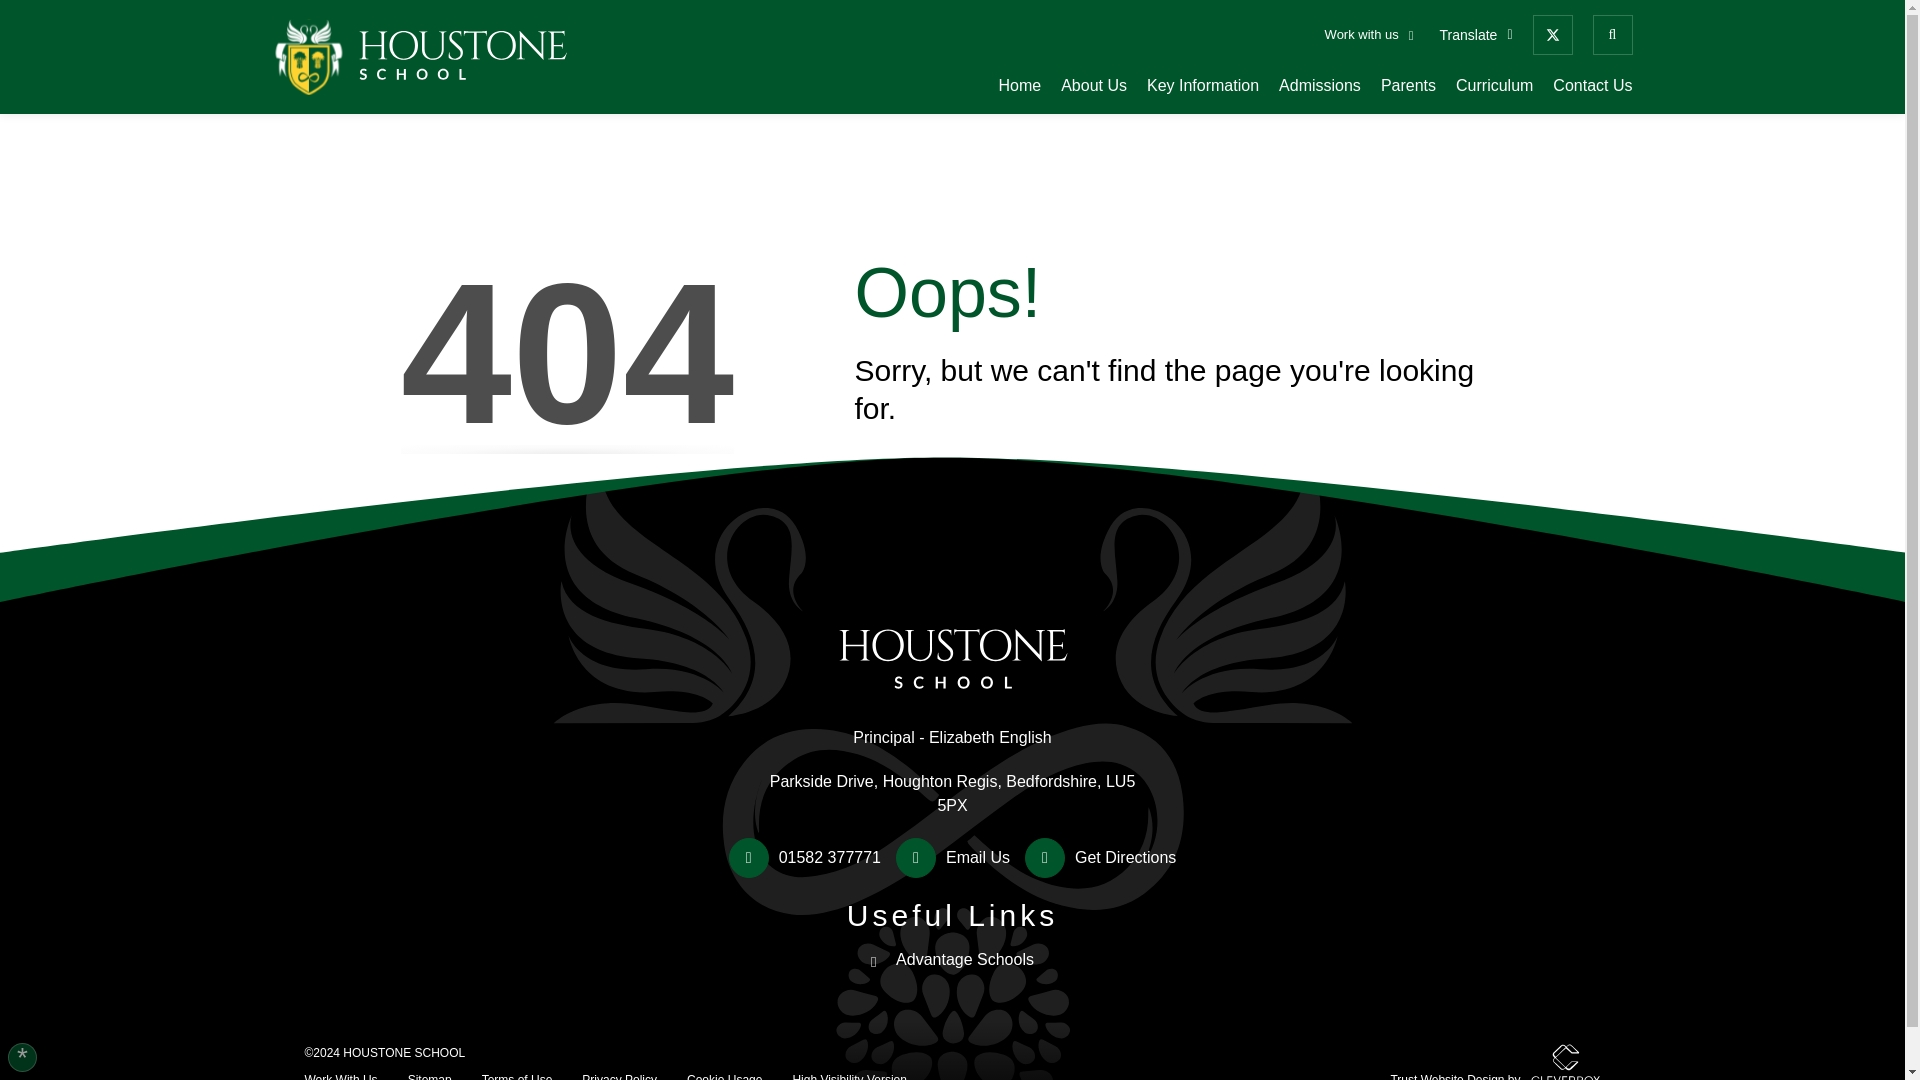 The width and height of the screenshot is (1920, 1080). I want to click on  Houstone School, so click(952, 614).